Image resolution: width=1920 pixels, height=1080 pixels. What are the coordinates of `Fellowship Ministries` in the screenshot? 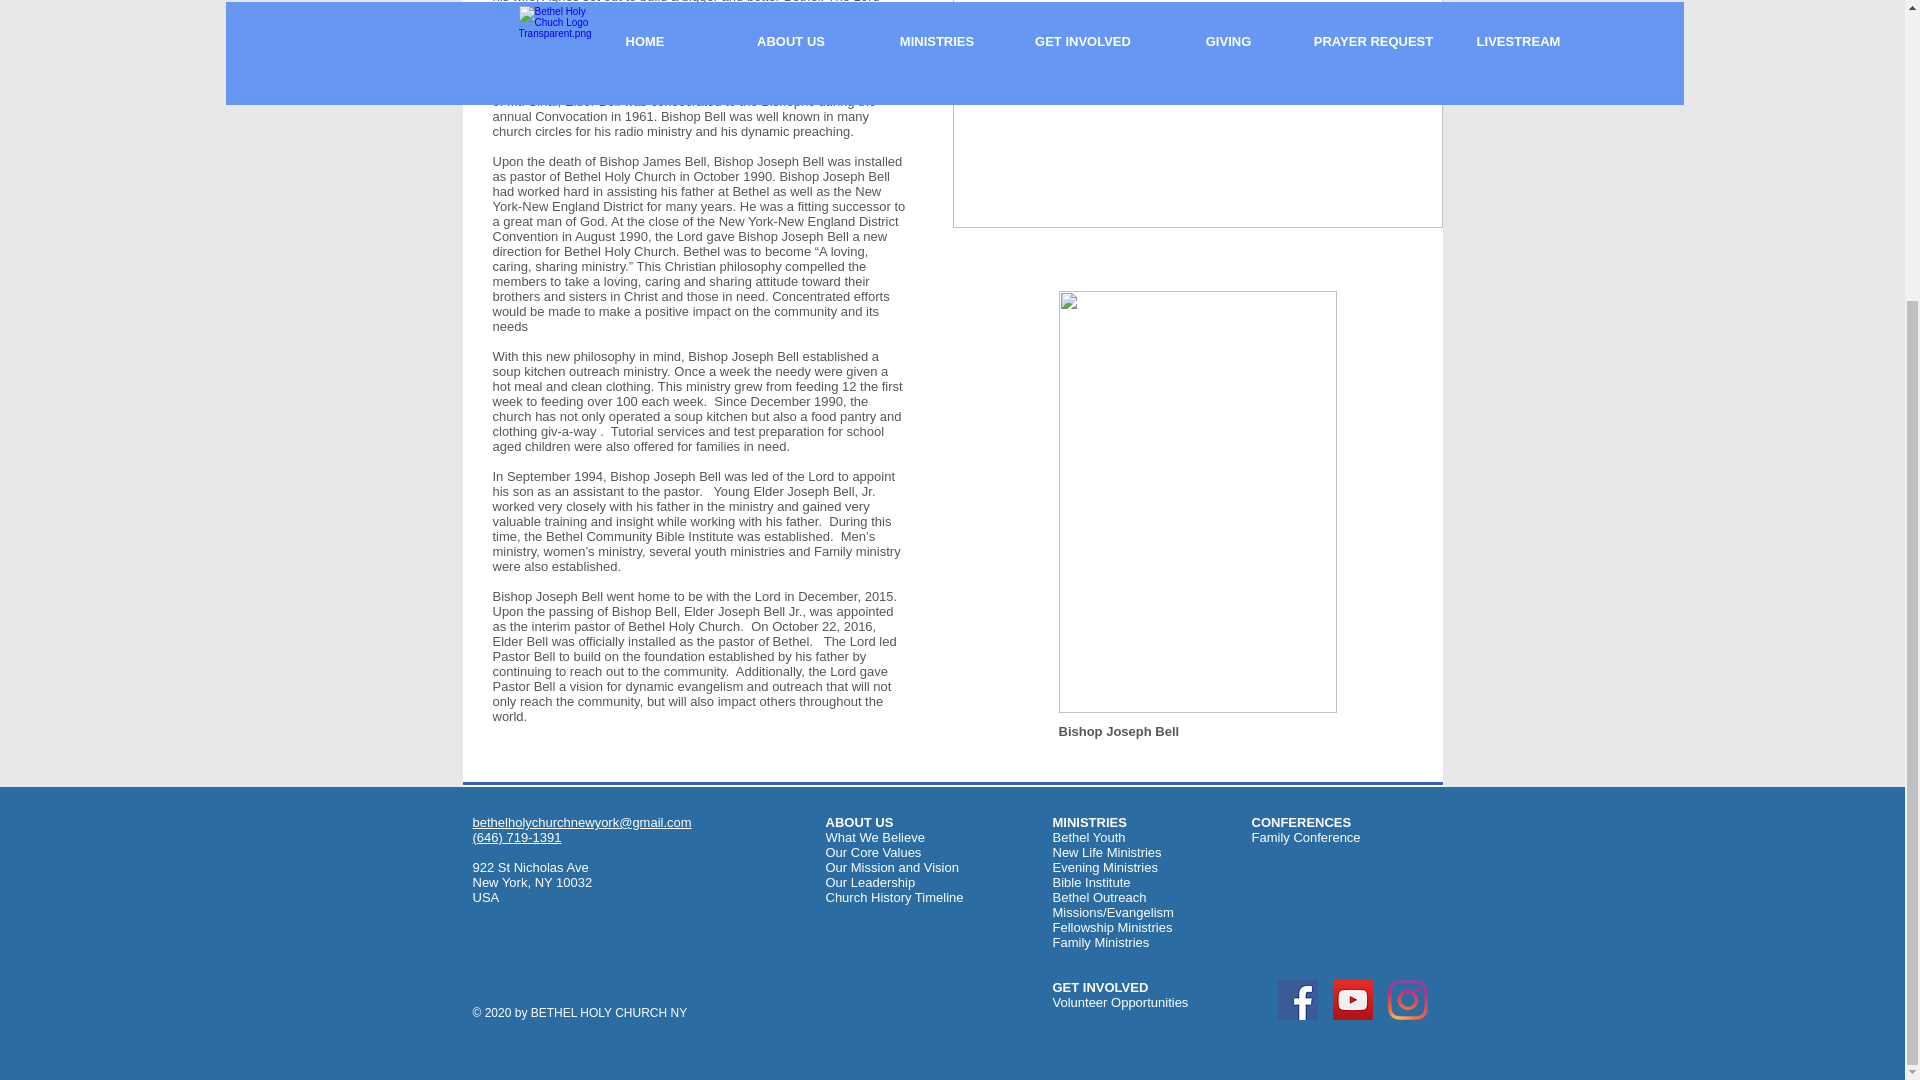 It's located at (1112, 928).